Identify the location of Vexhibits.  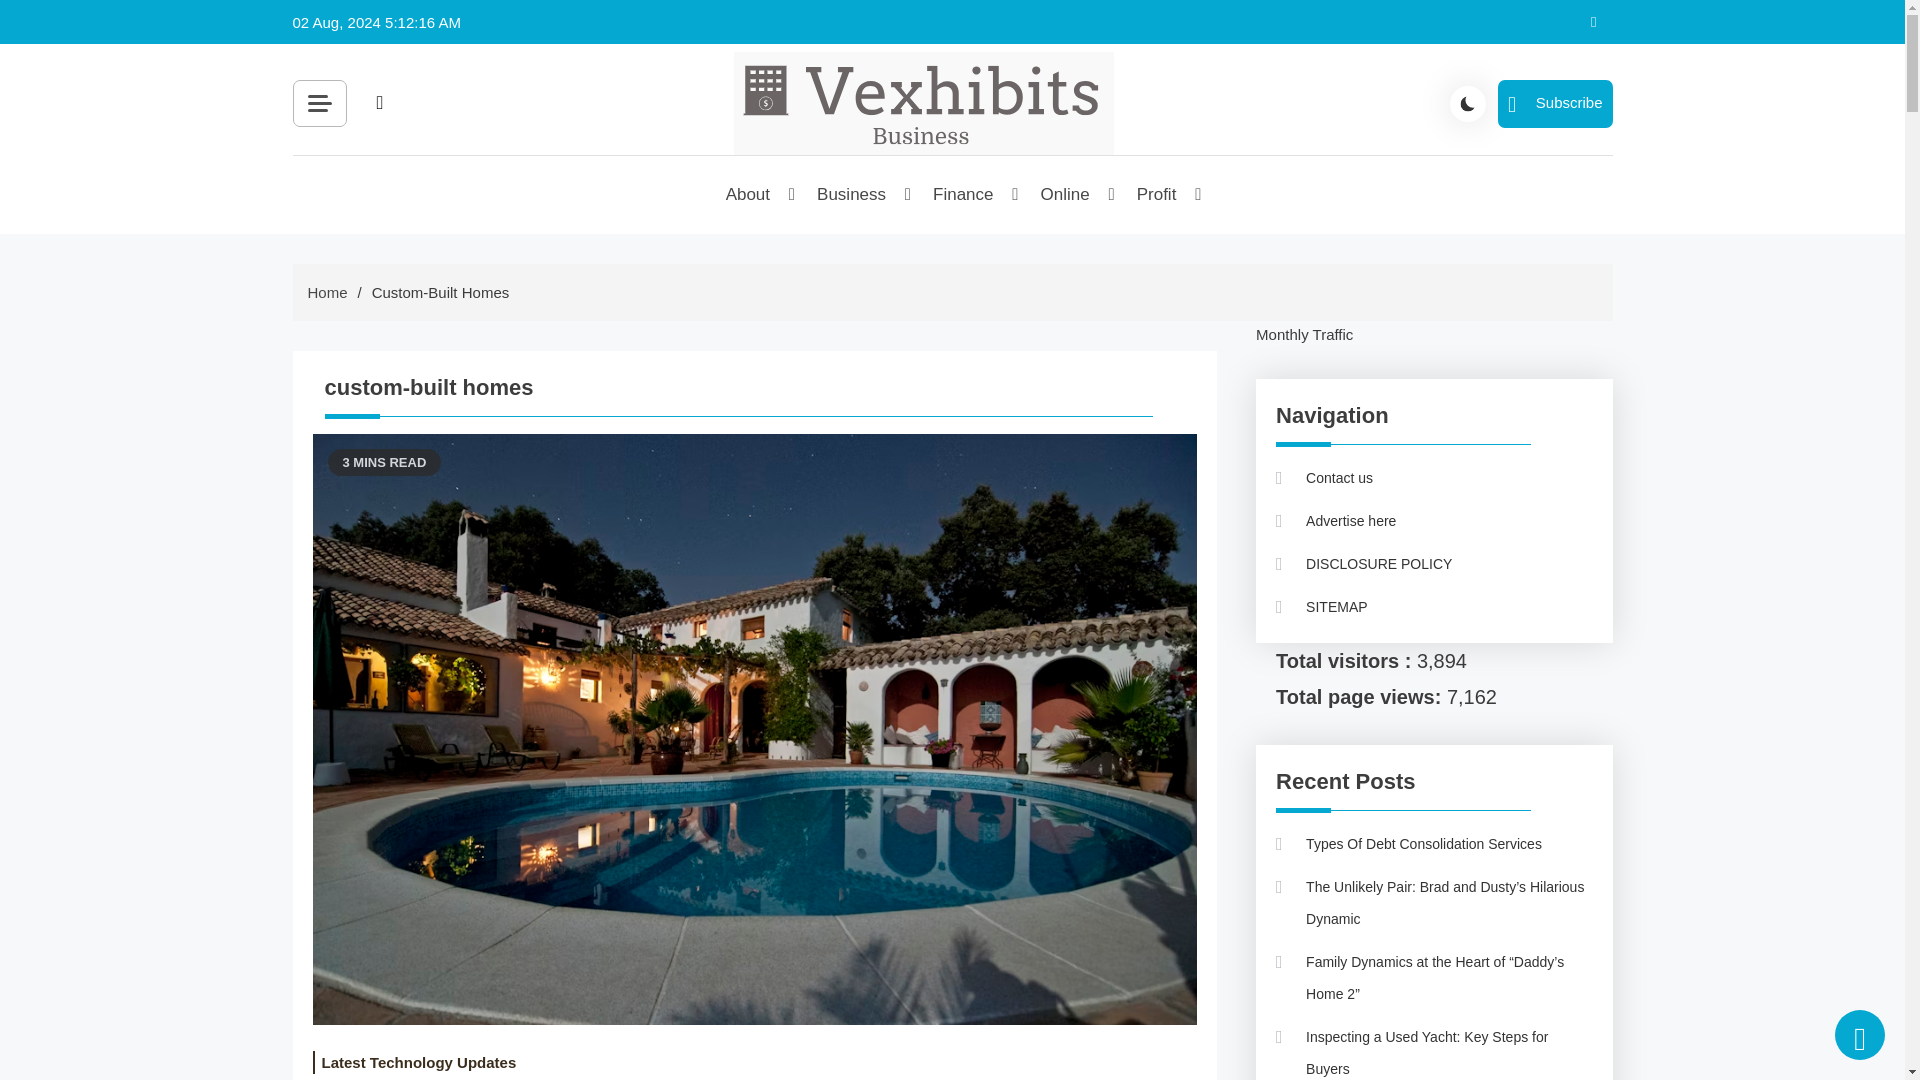
(812, 180).